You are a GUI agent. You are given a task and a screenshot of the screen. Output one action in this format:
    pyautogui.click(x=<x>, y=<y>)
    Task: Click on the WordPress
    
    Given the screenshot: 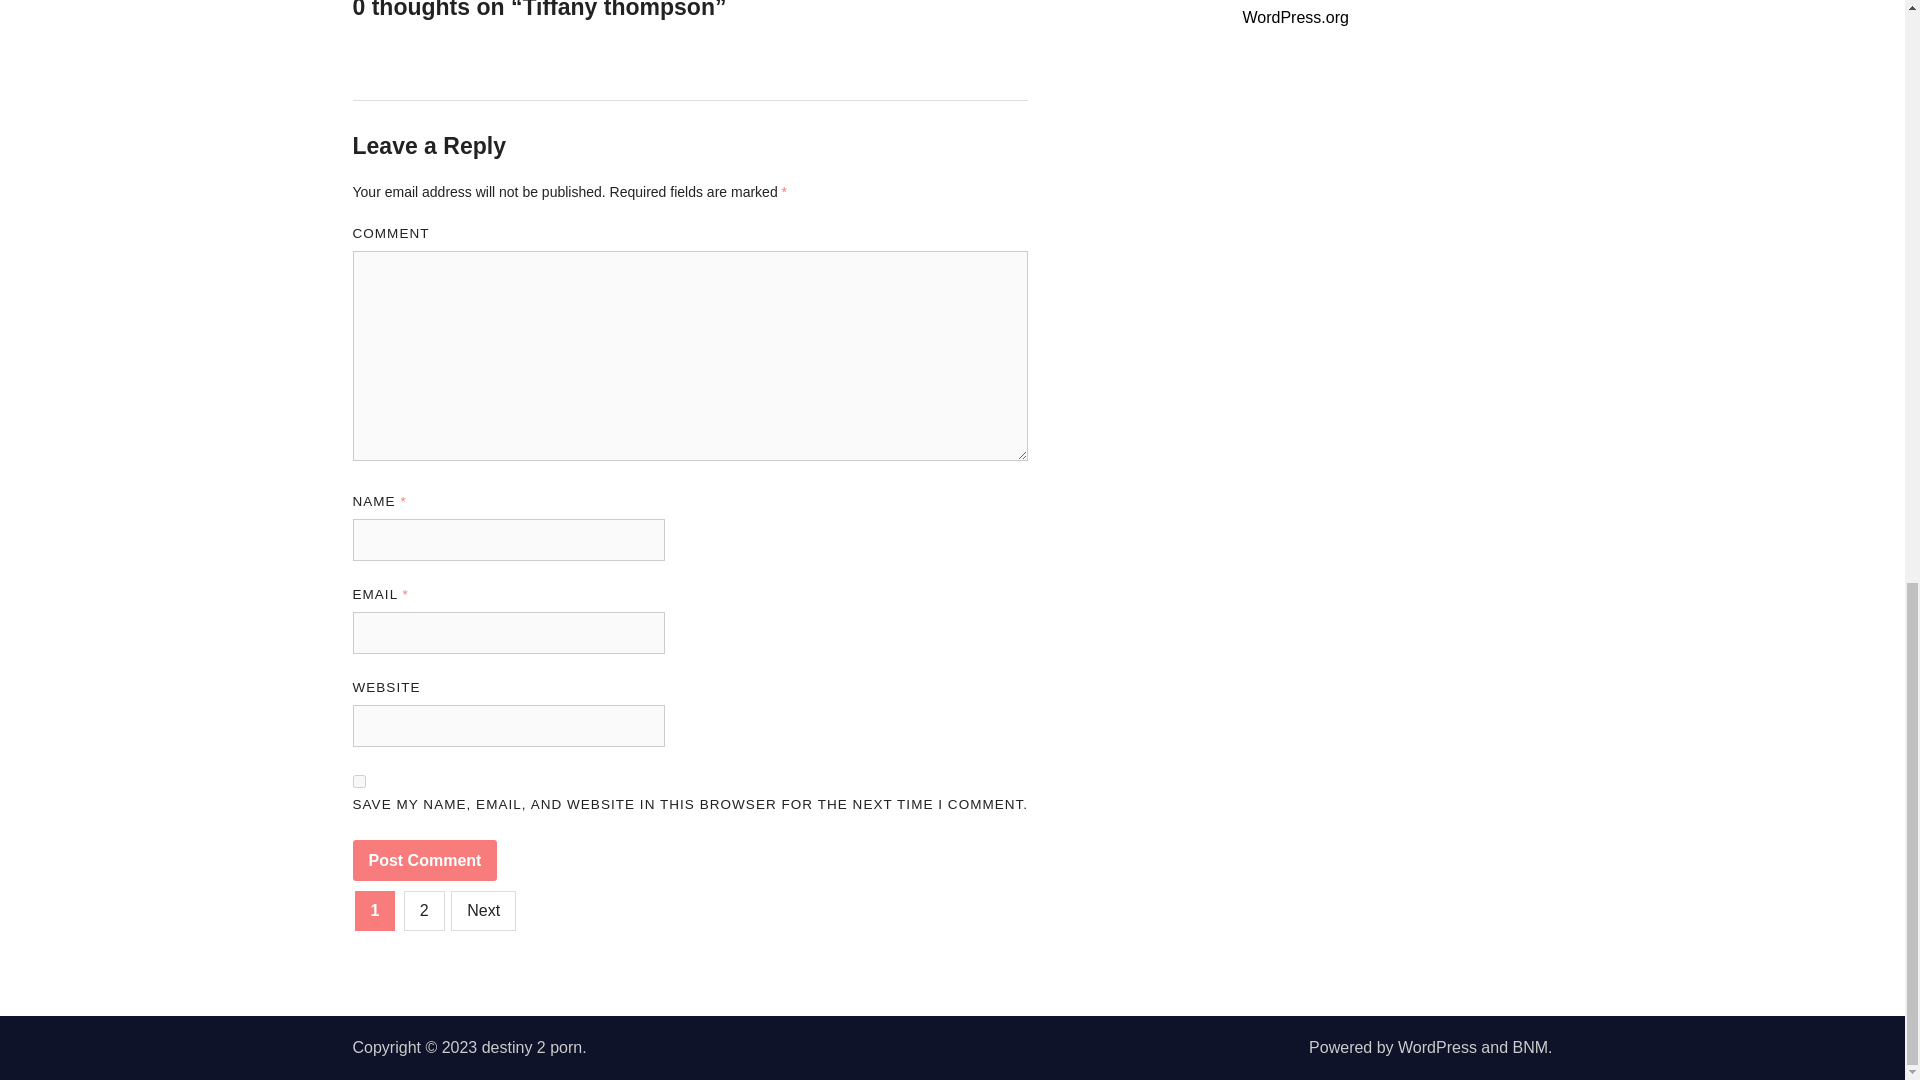 What is the action you would take?
    pyautogui.click(x=1436, y=1047)
    